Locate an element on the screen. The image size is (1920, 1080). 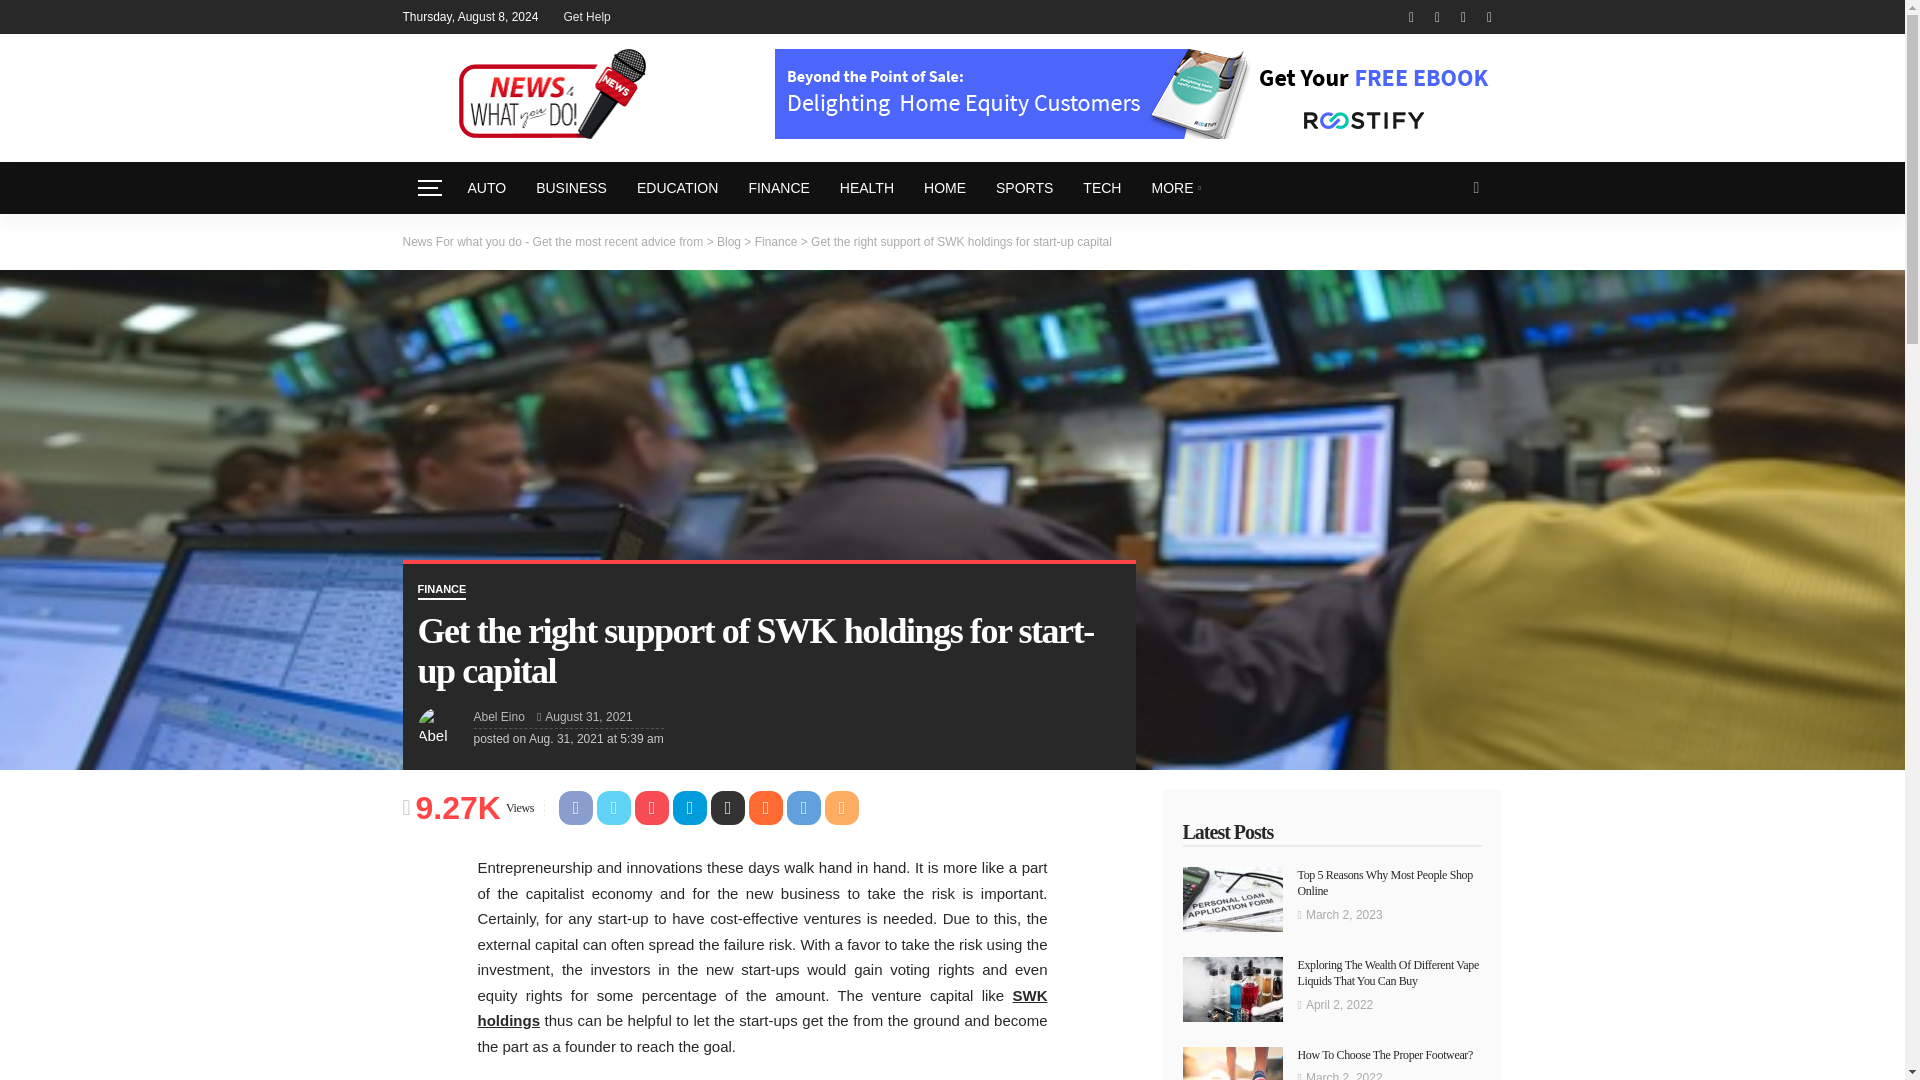
Finance is located at coordinates (442, 592).